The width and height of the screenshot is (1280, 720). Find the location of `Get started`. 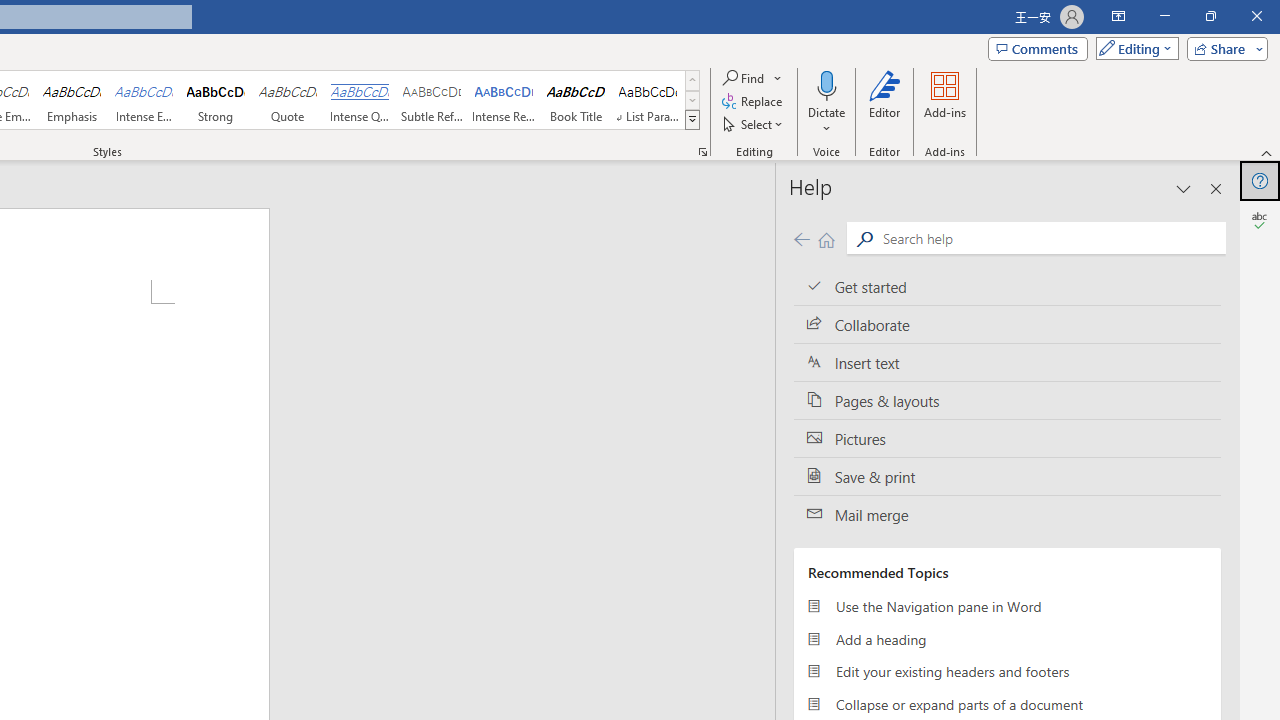

Get started is located at coordinates (1007, 286).